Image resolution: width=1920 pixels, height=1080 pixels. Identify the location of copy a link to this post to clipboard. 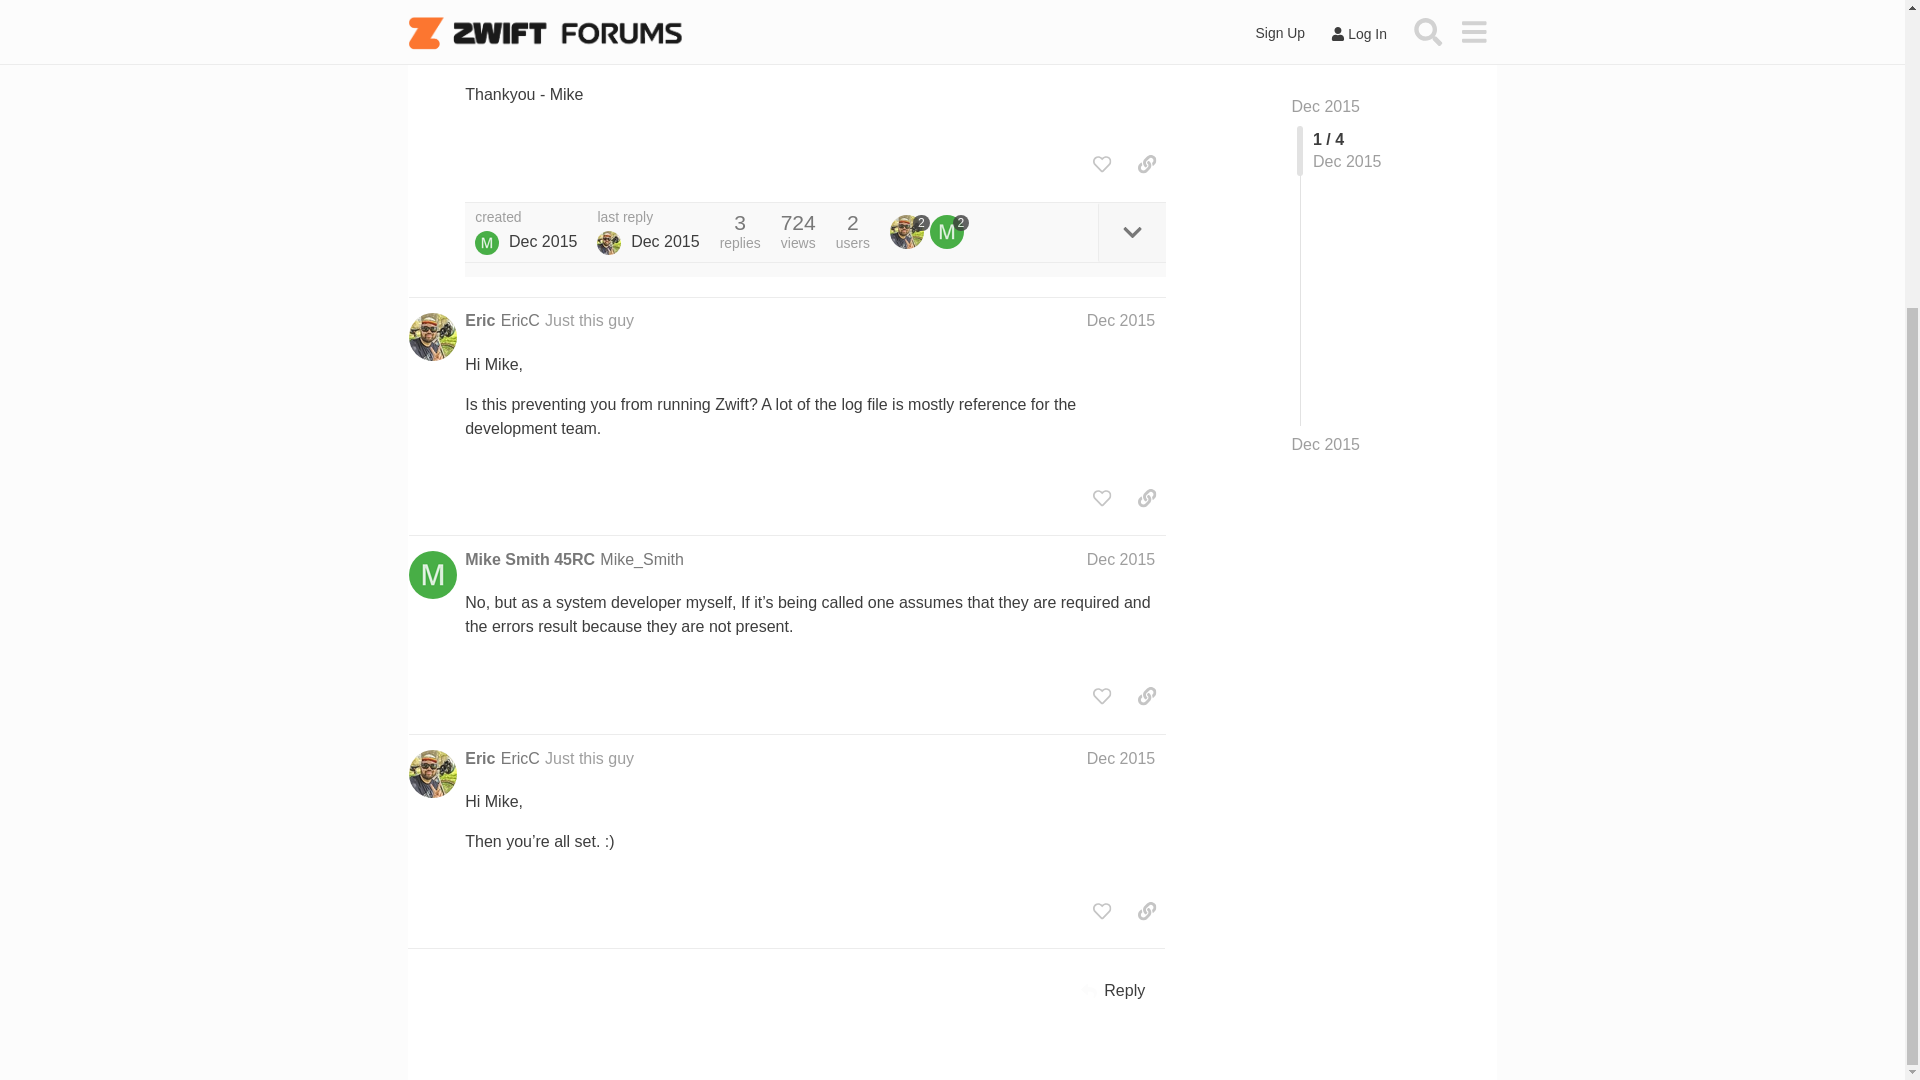
(1146, 164).